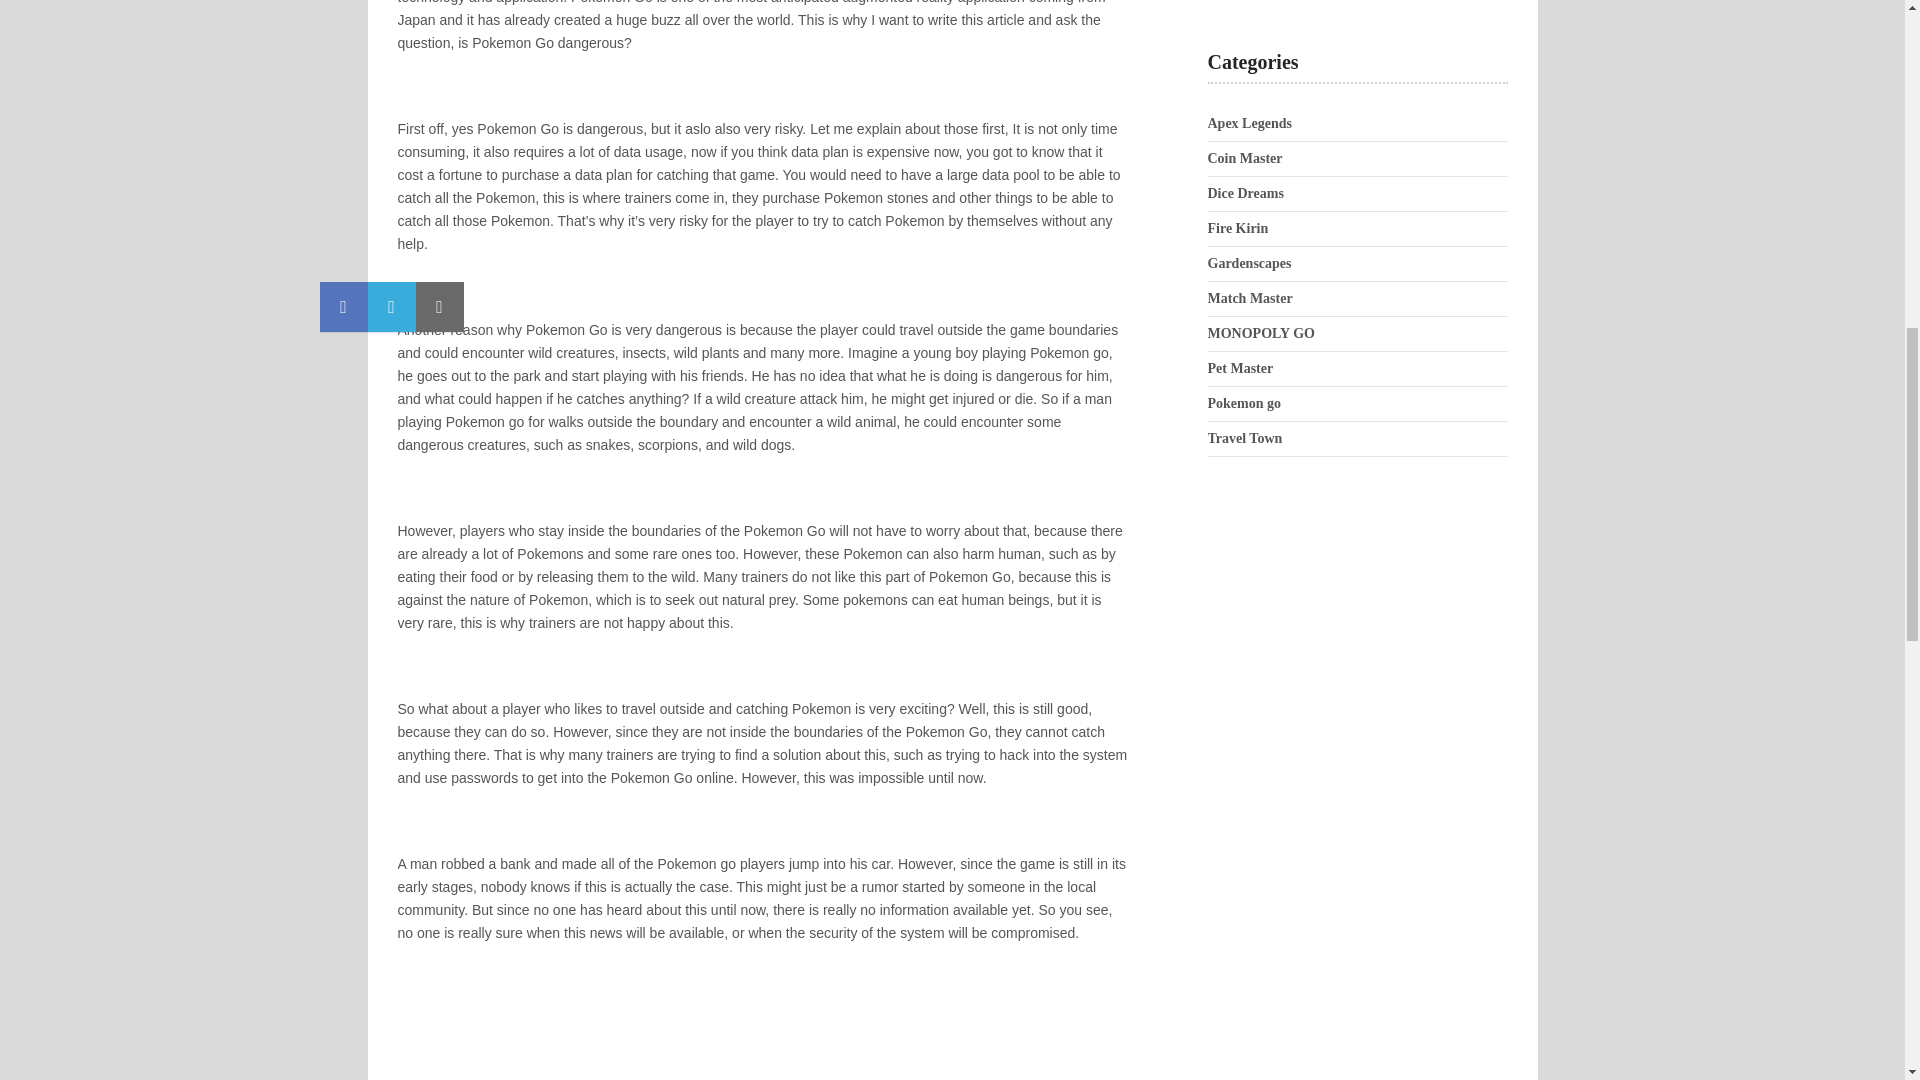  What do you see at coordinates (1250, 122) in the screenshot?
I see `Apex Legends` at bounding box center [1250, 122].